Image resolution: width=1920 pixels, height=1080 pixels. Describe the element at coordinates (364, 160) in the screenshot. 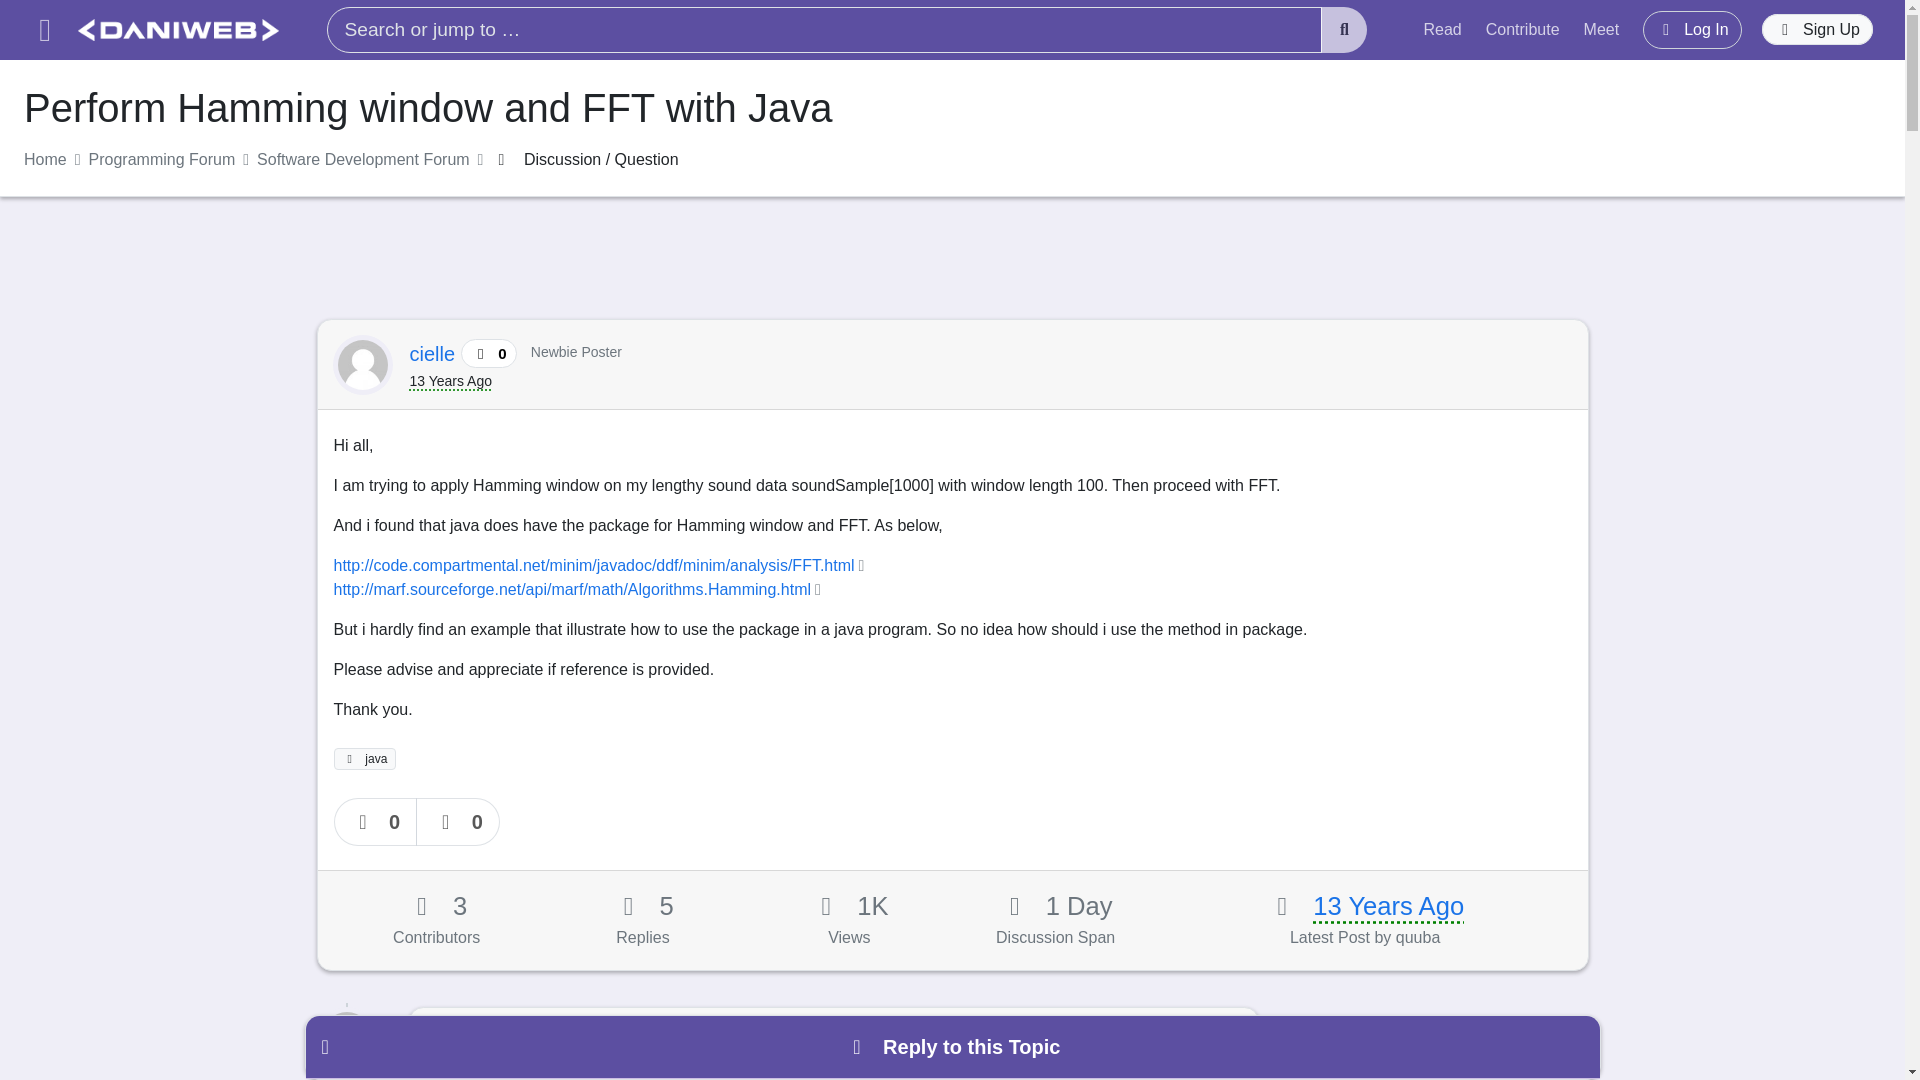

I see `Software Development Forum` at that location.